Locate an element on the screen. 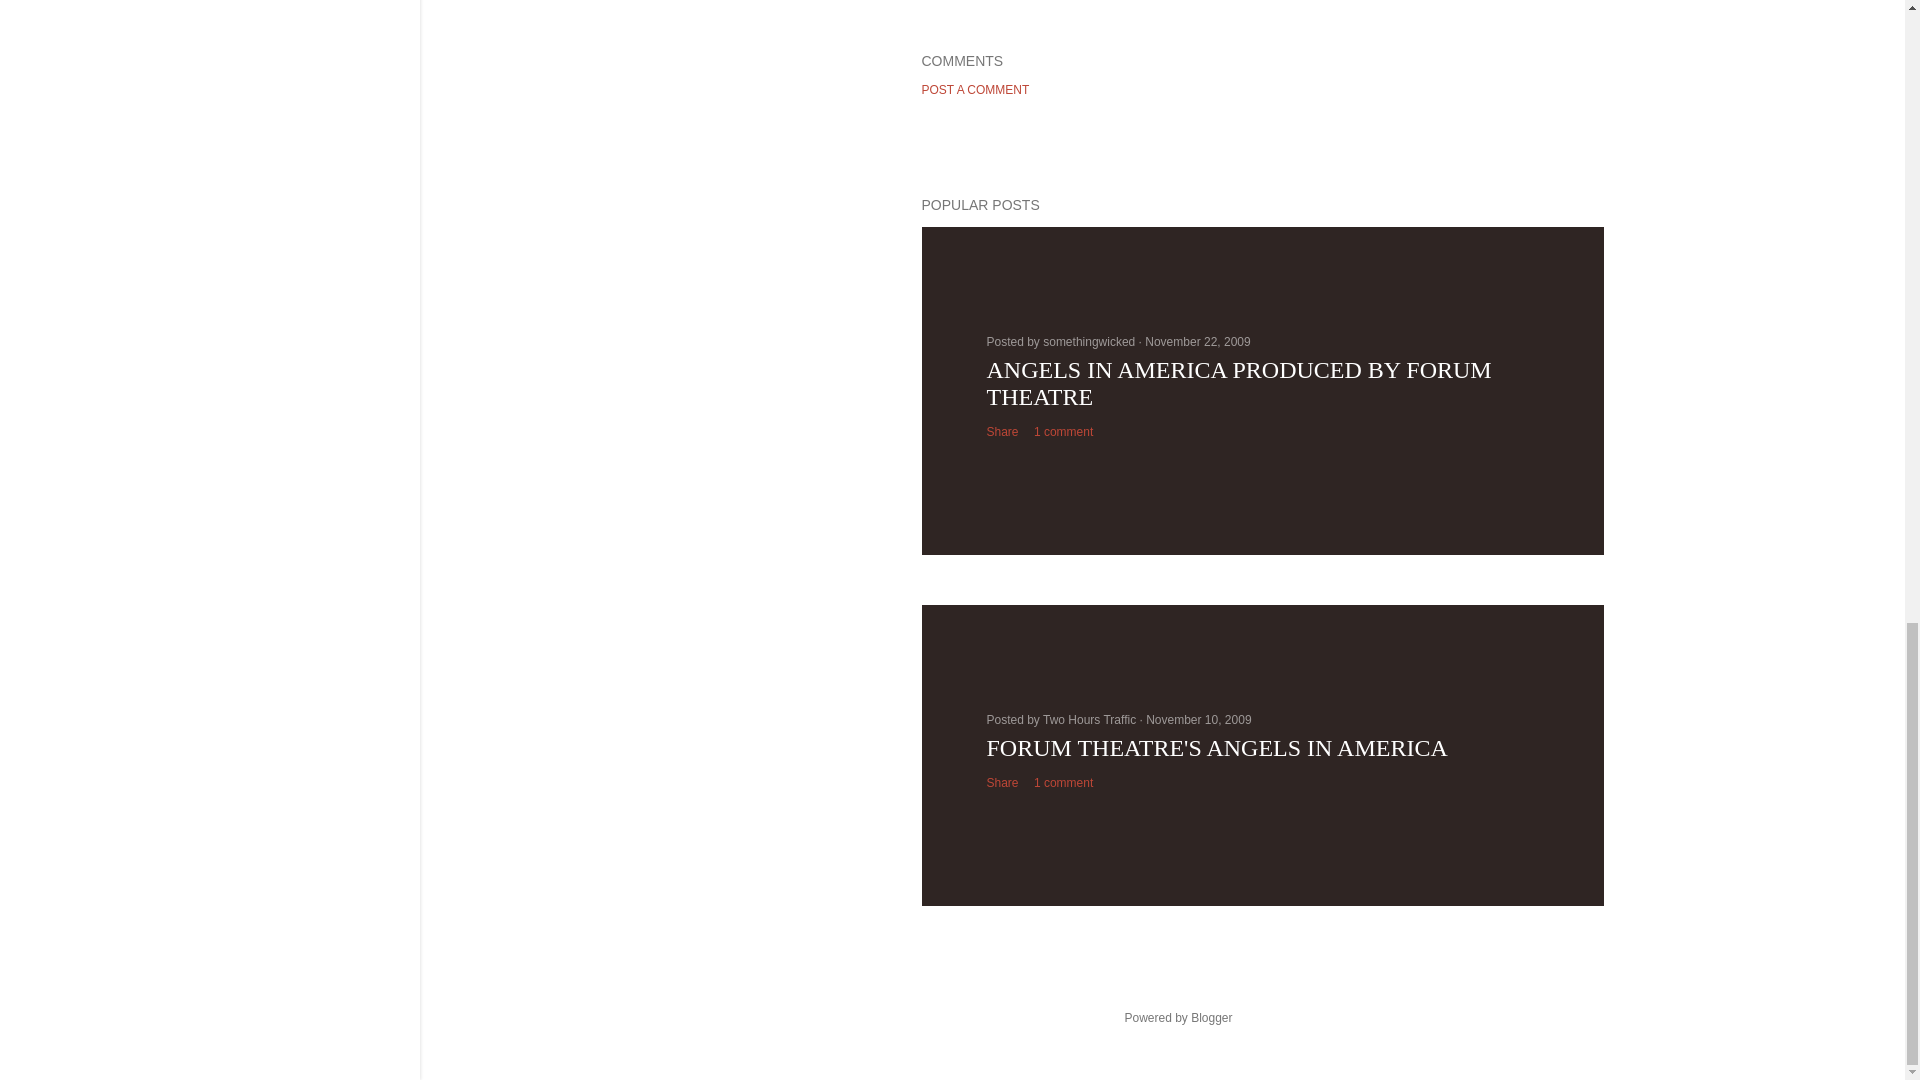 This screenshot has height=1080, width=1920. Two Hours Traffic is located at coordinates (1090, 719).